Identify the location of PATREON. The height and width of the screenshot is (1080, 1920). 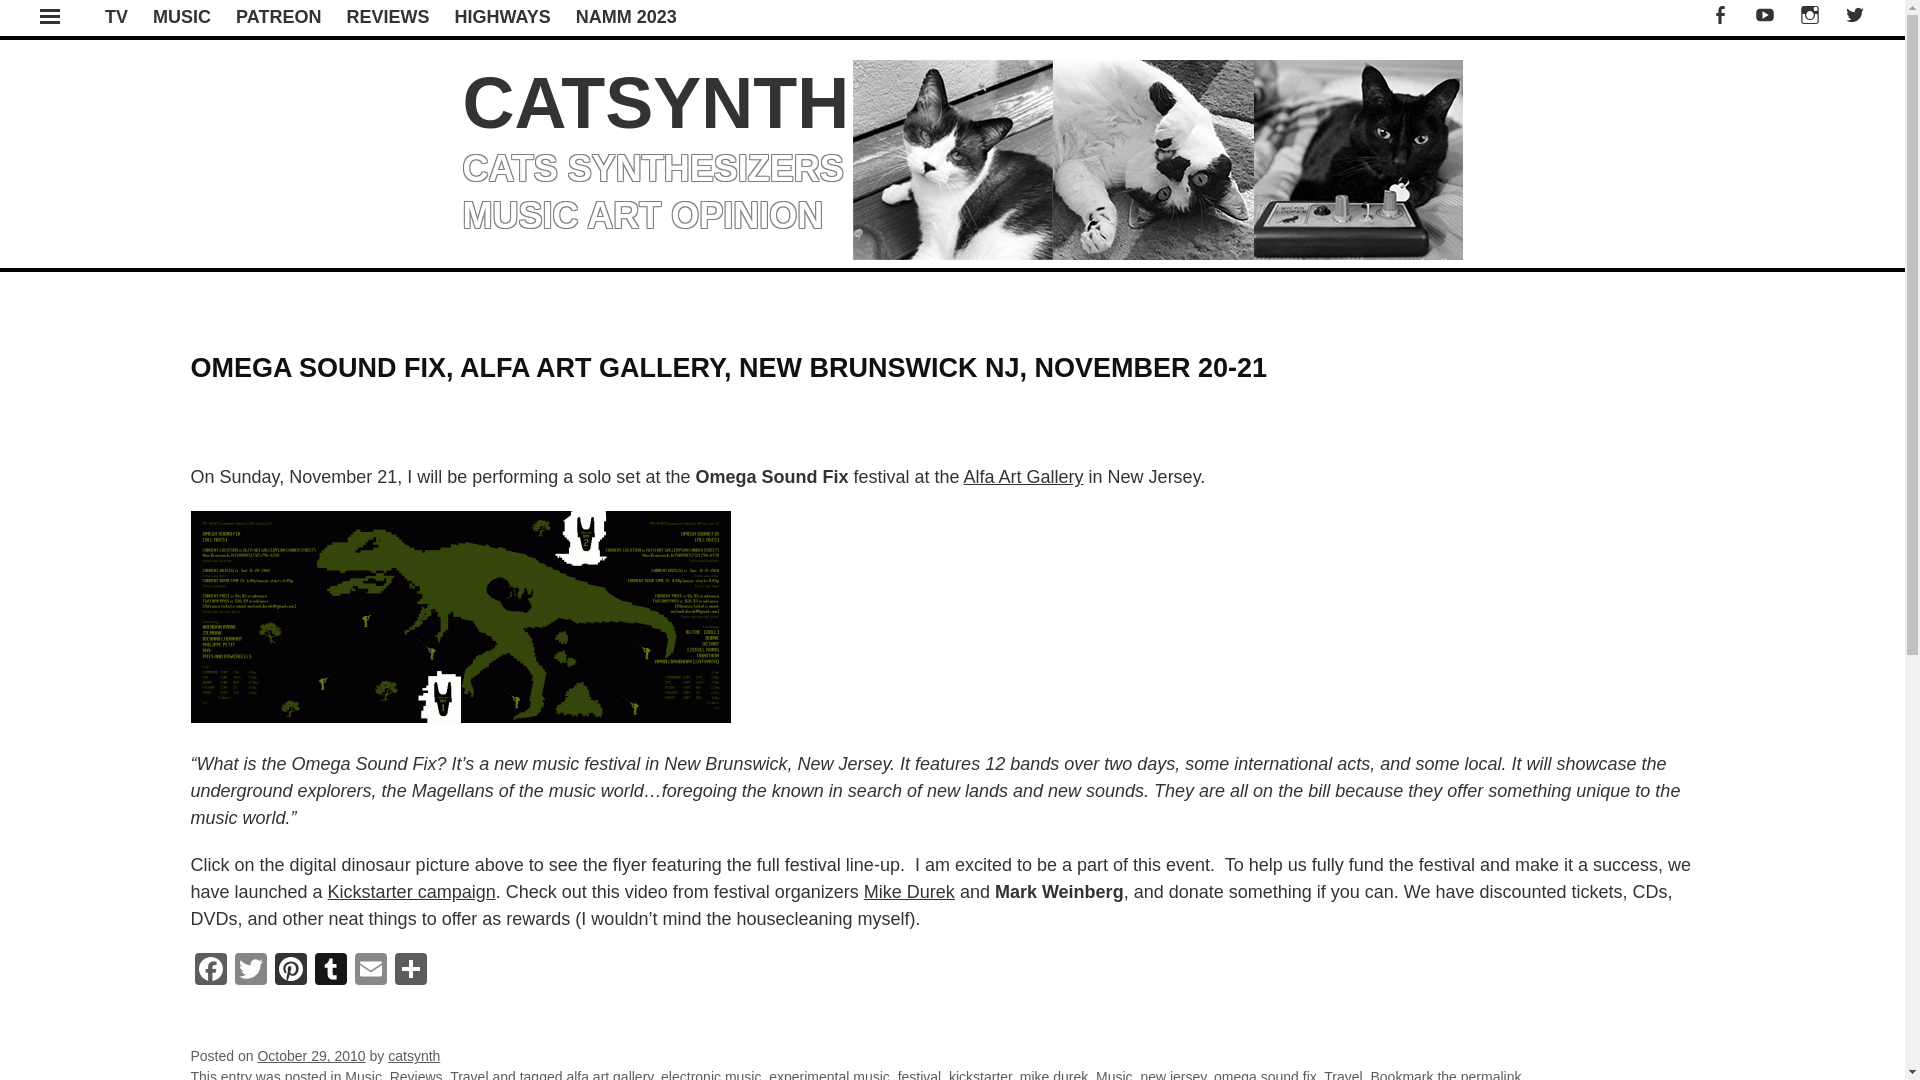
(278, 16).